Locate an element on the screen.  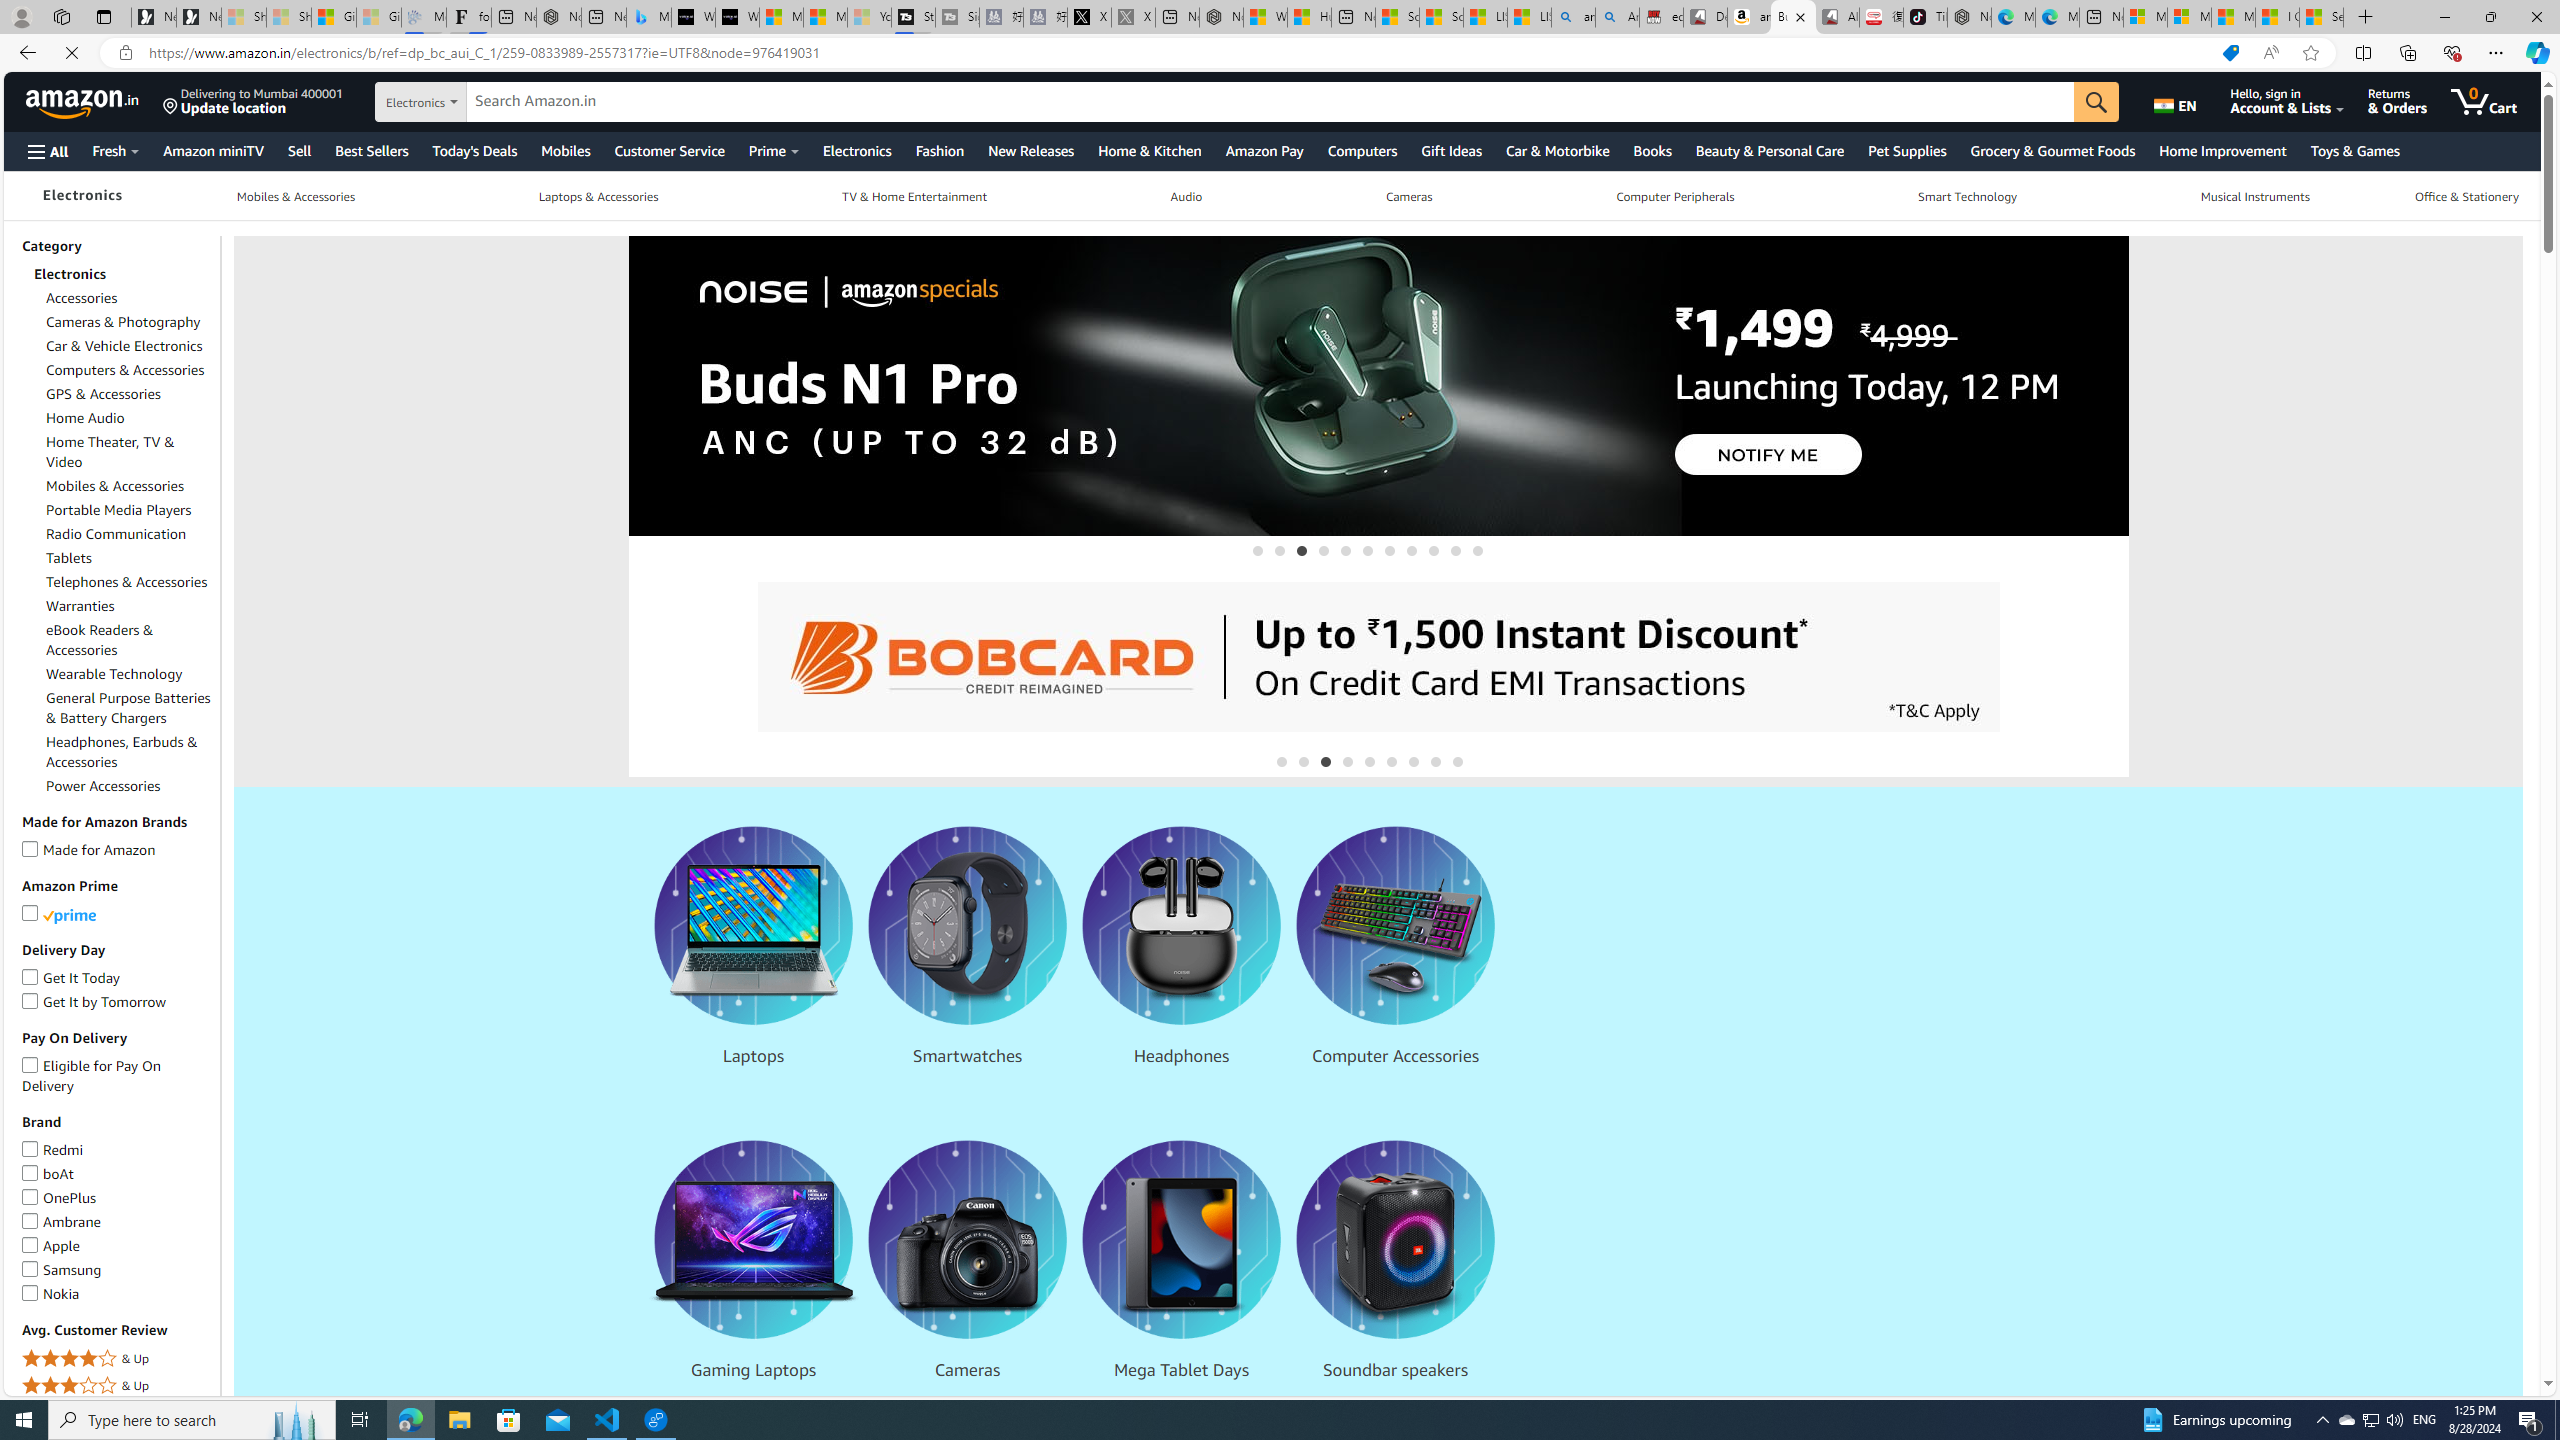
Amazon Pay is located at coordinates (1264, 150).